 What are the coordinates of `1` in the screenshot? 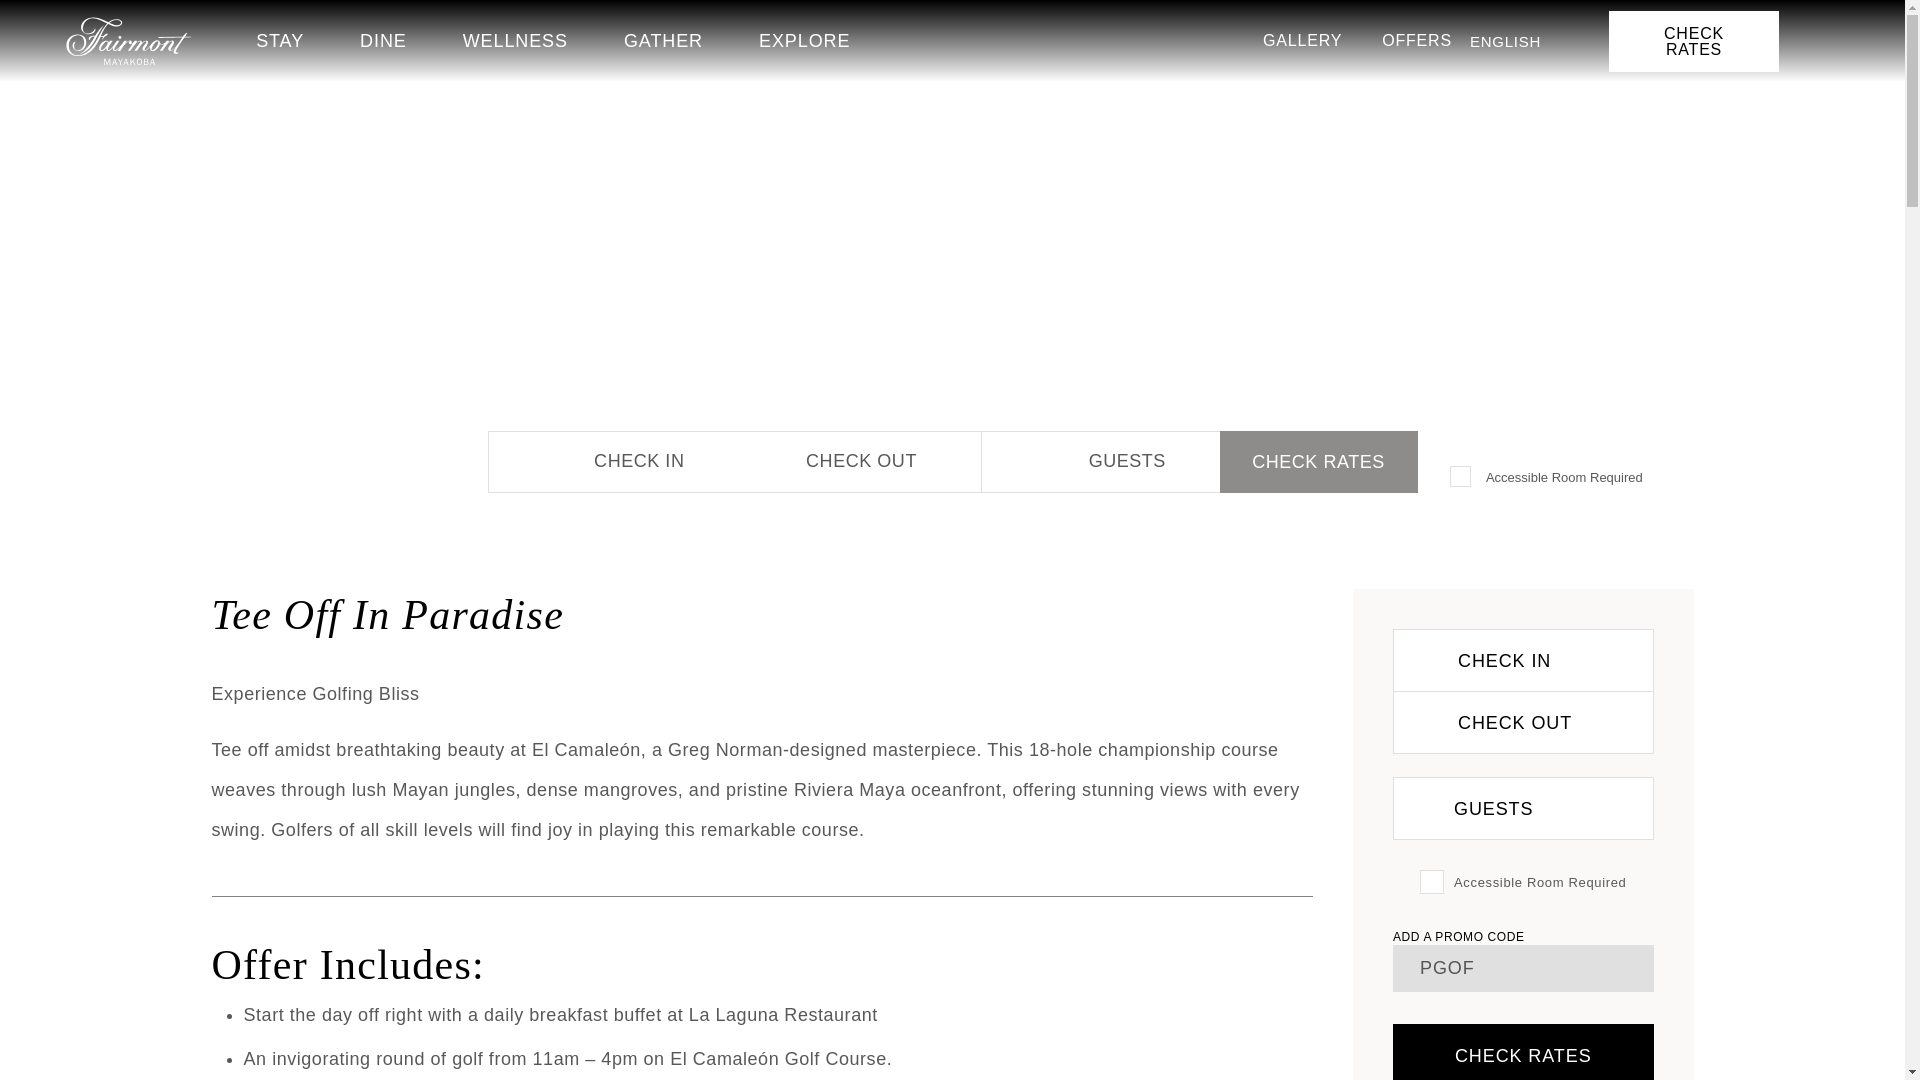 It's located at (1462, 478).